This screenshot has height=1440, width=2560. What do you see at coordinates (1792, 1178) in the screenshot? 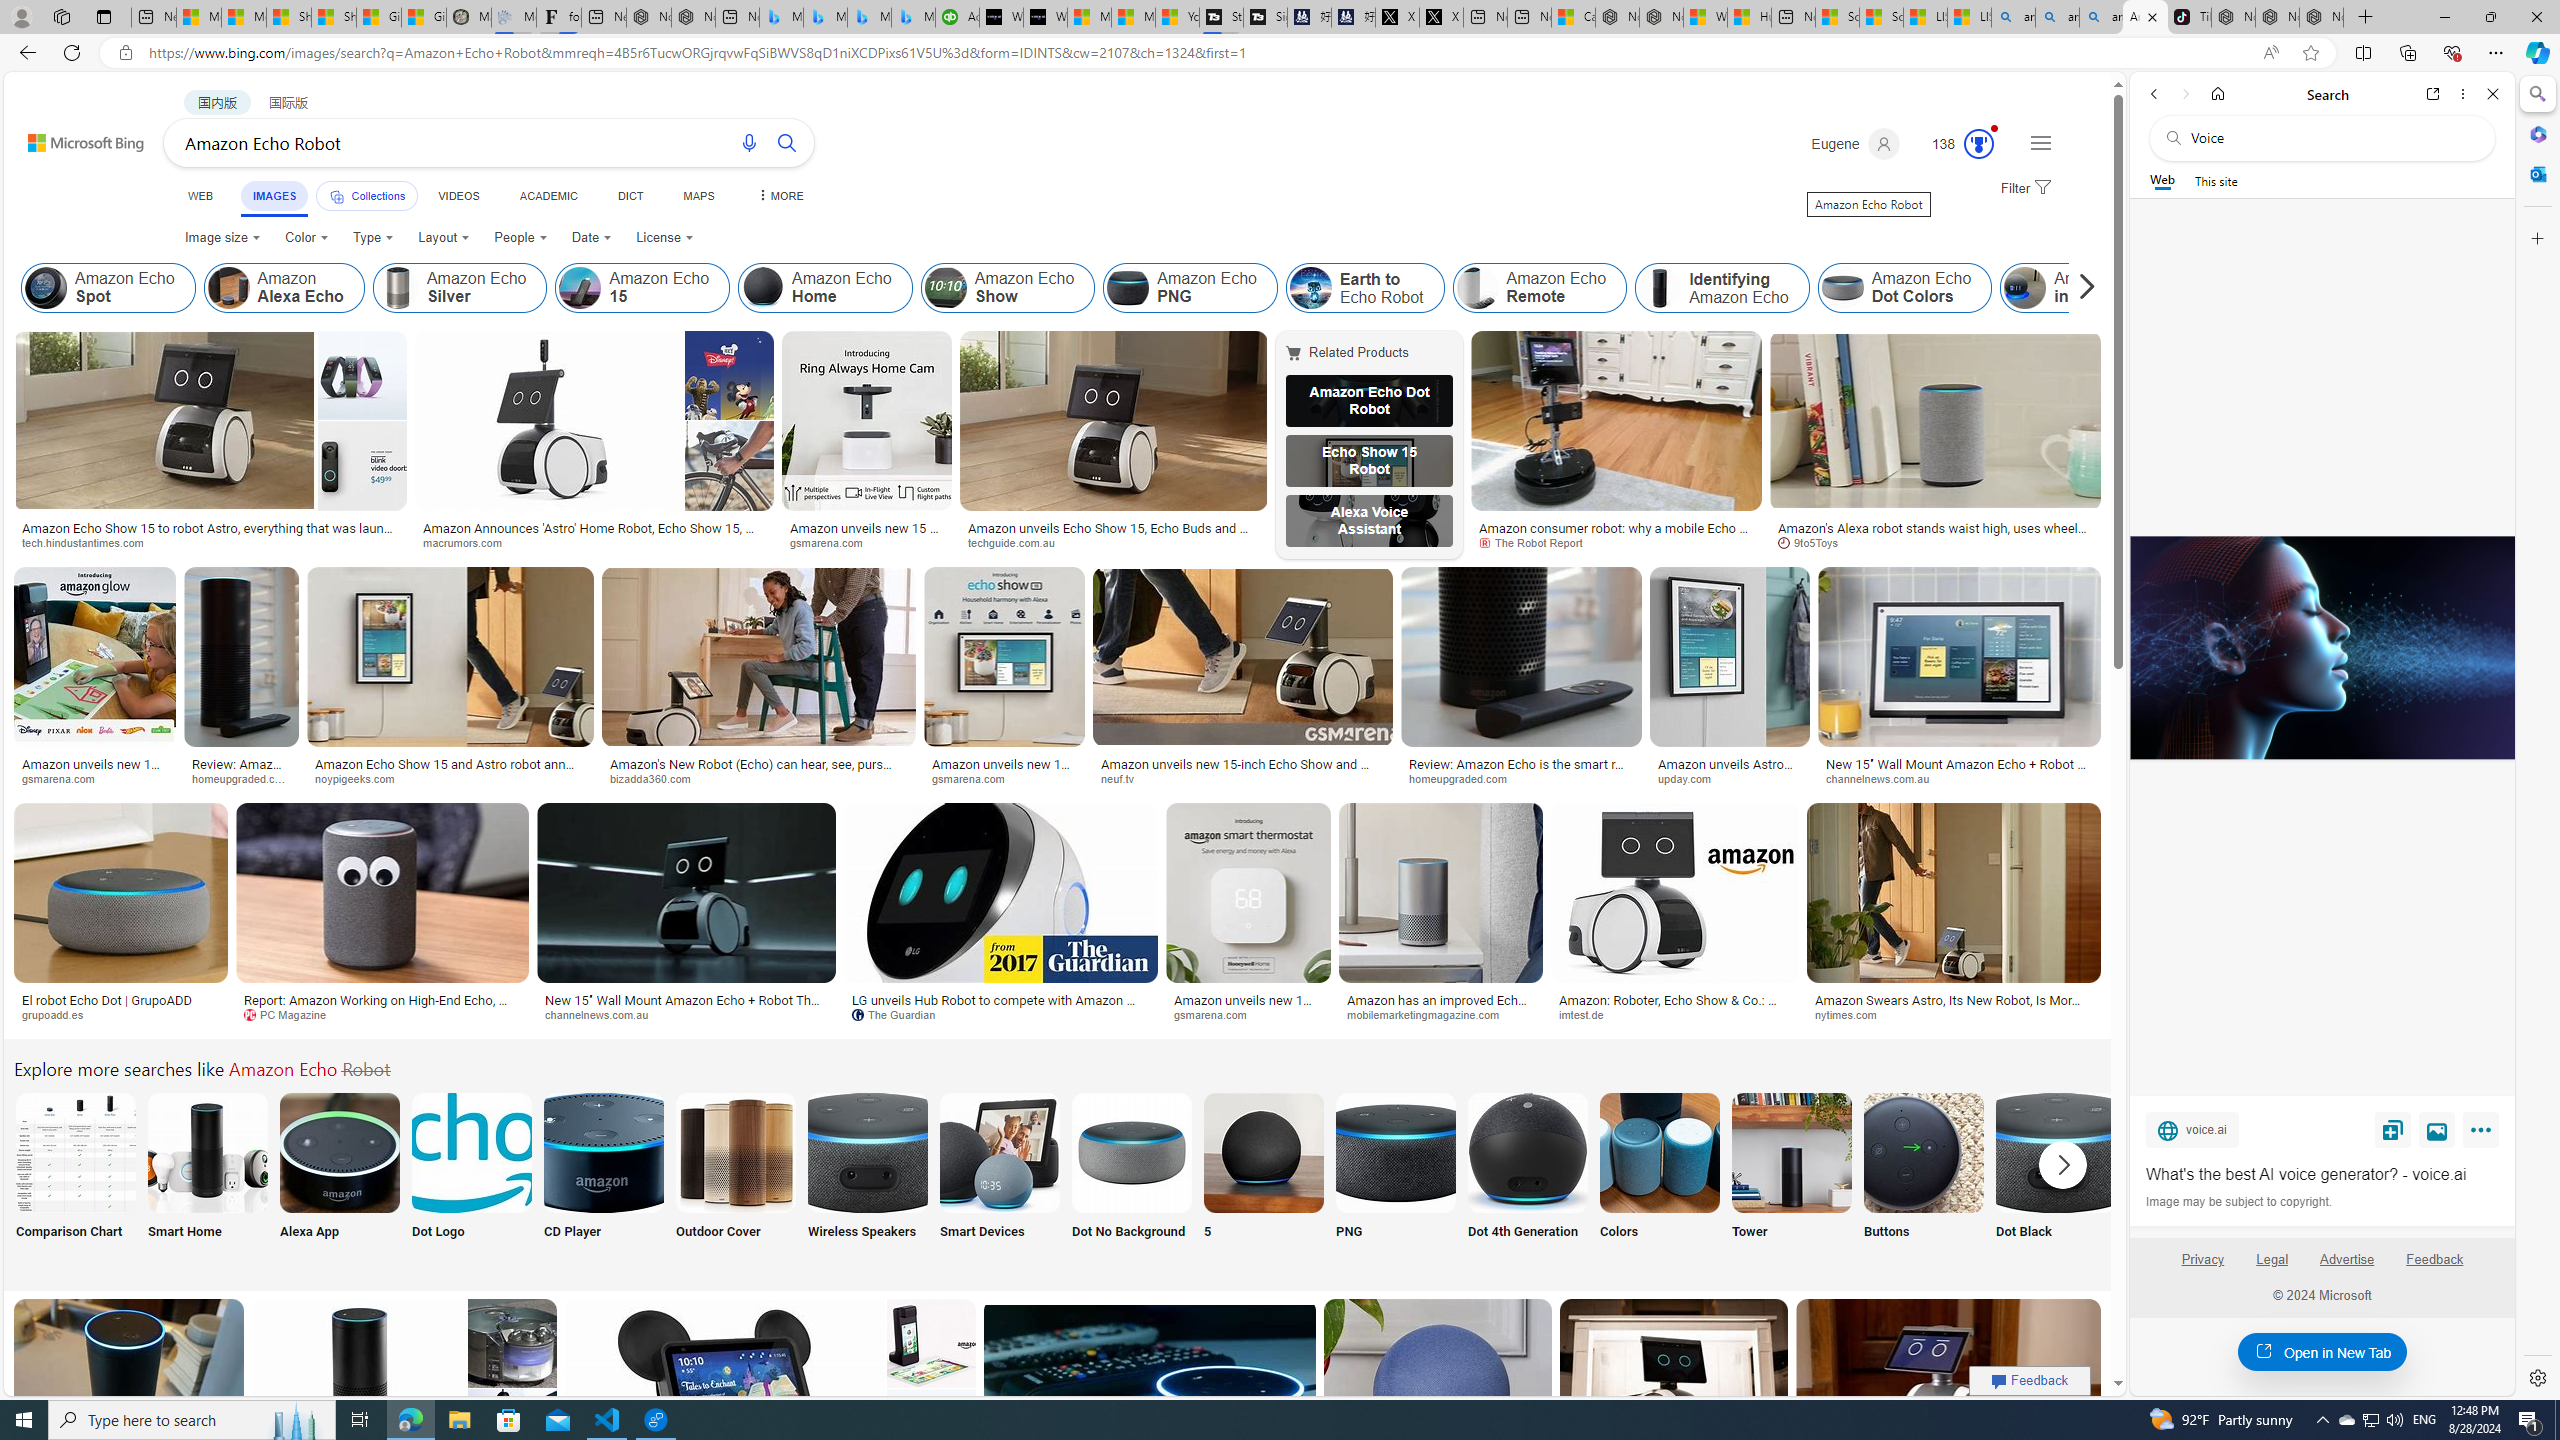
I see `Tower` at bounding box center [1792, 1178].